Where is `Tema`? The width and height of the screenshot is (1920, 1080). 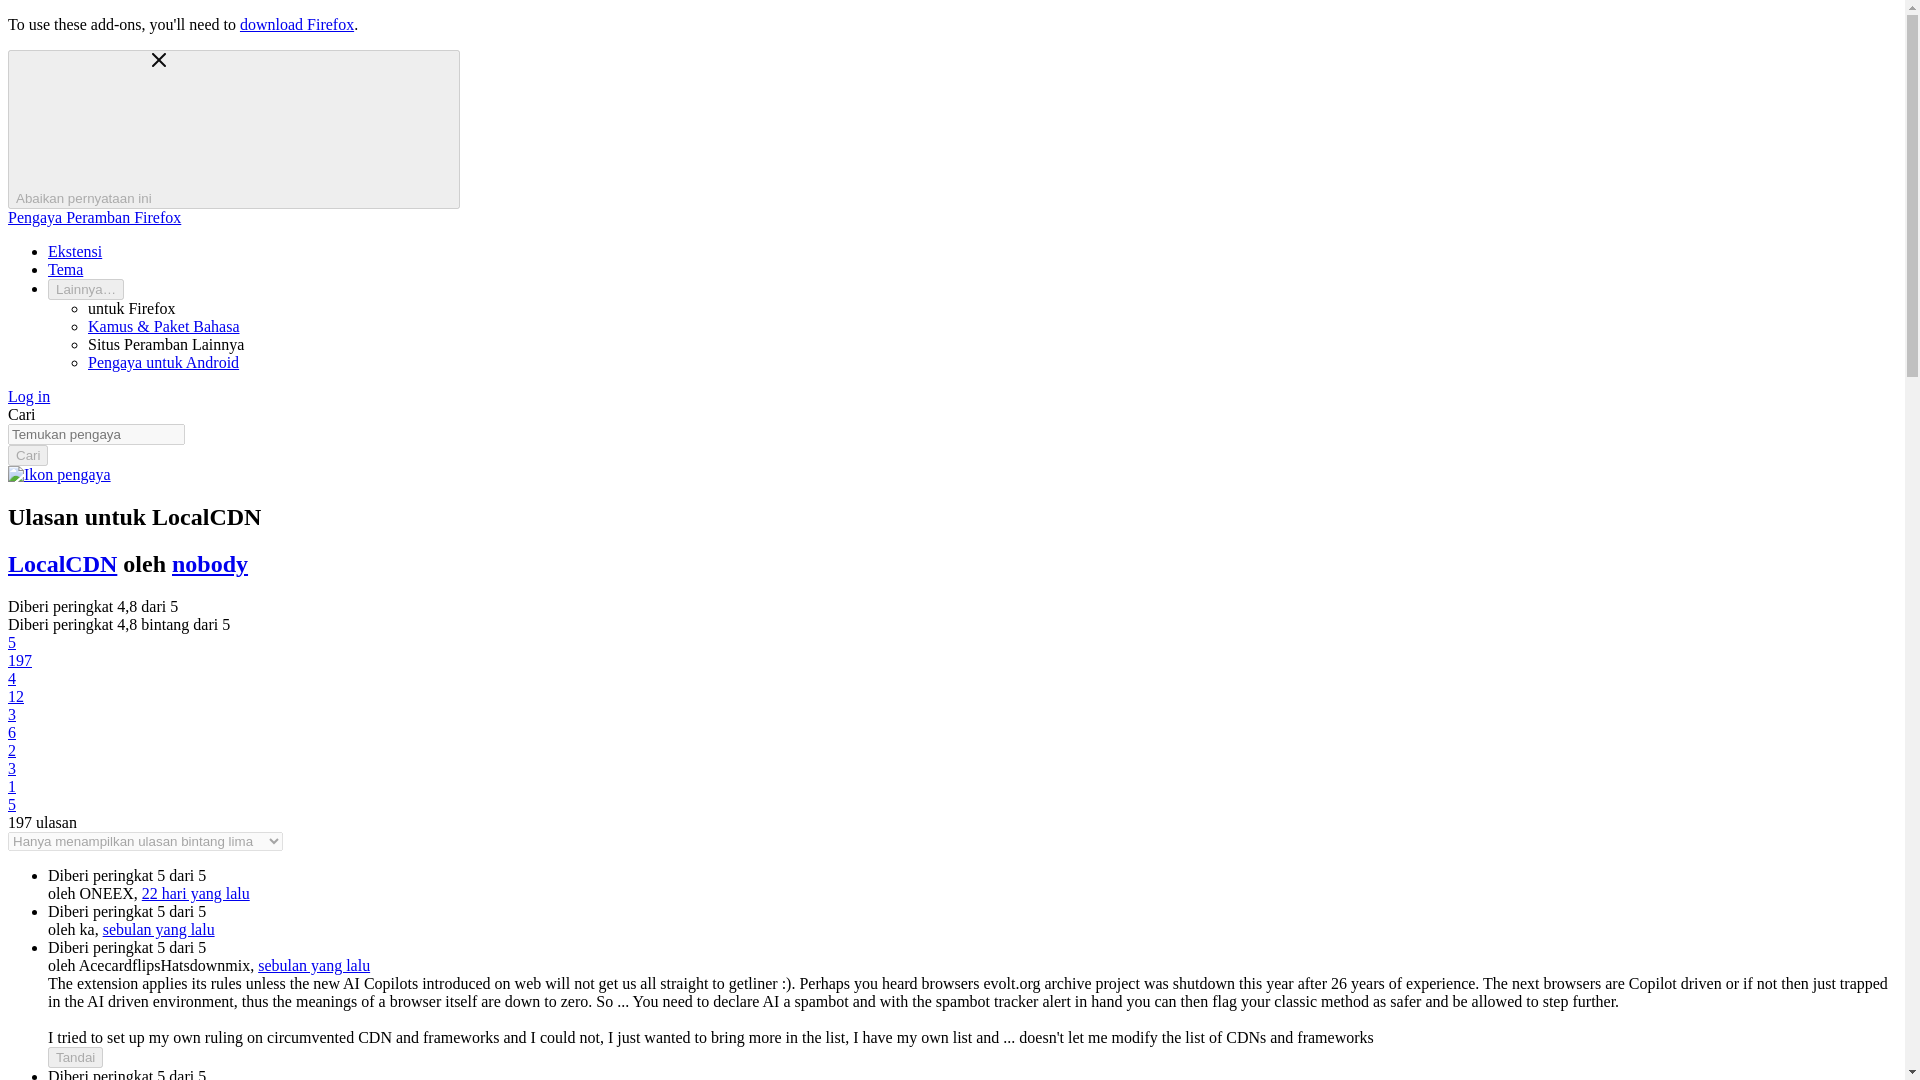
Tema is located at coordinates (65, 269).